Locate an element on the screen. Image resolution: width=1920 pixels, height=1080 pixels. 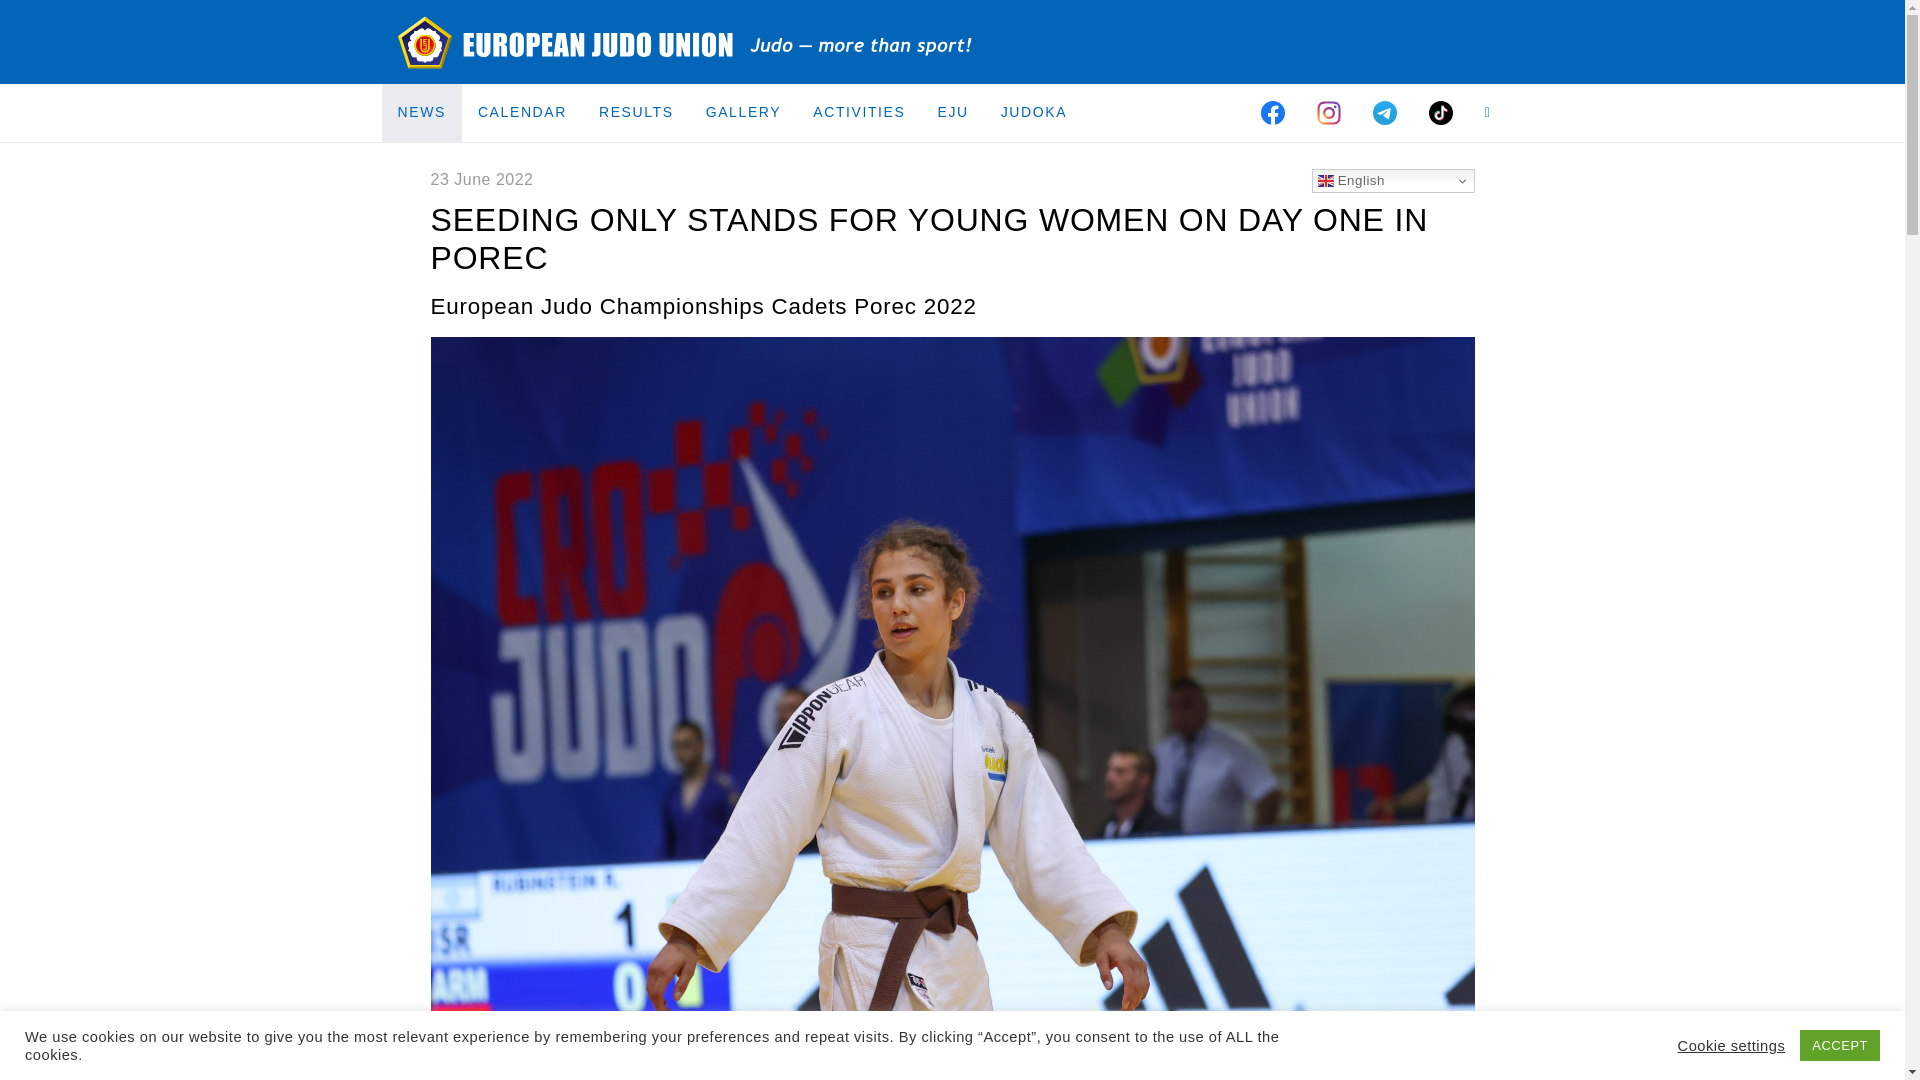
Facebook is located at coordinates (1272, 112).